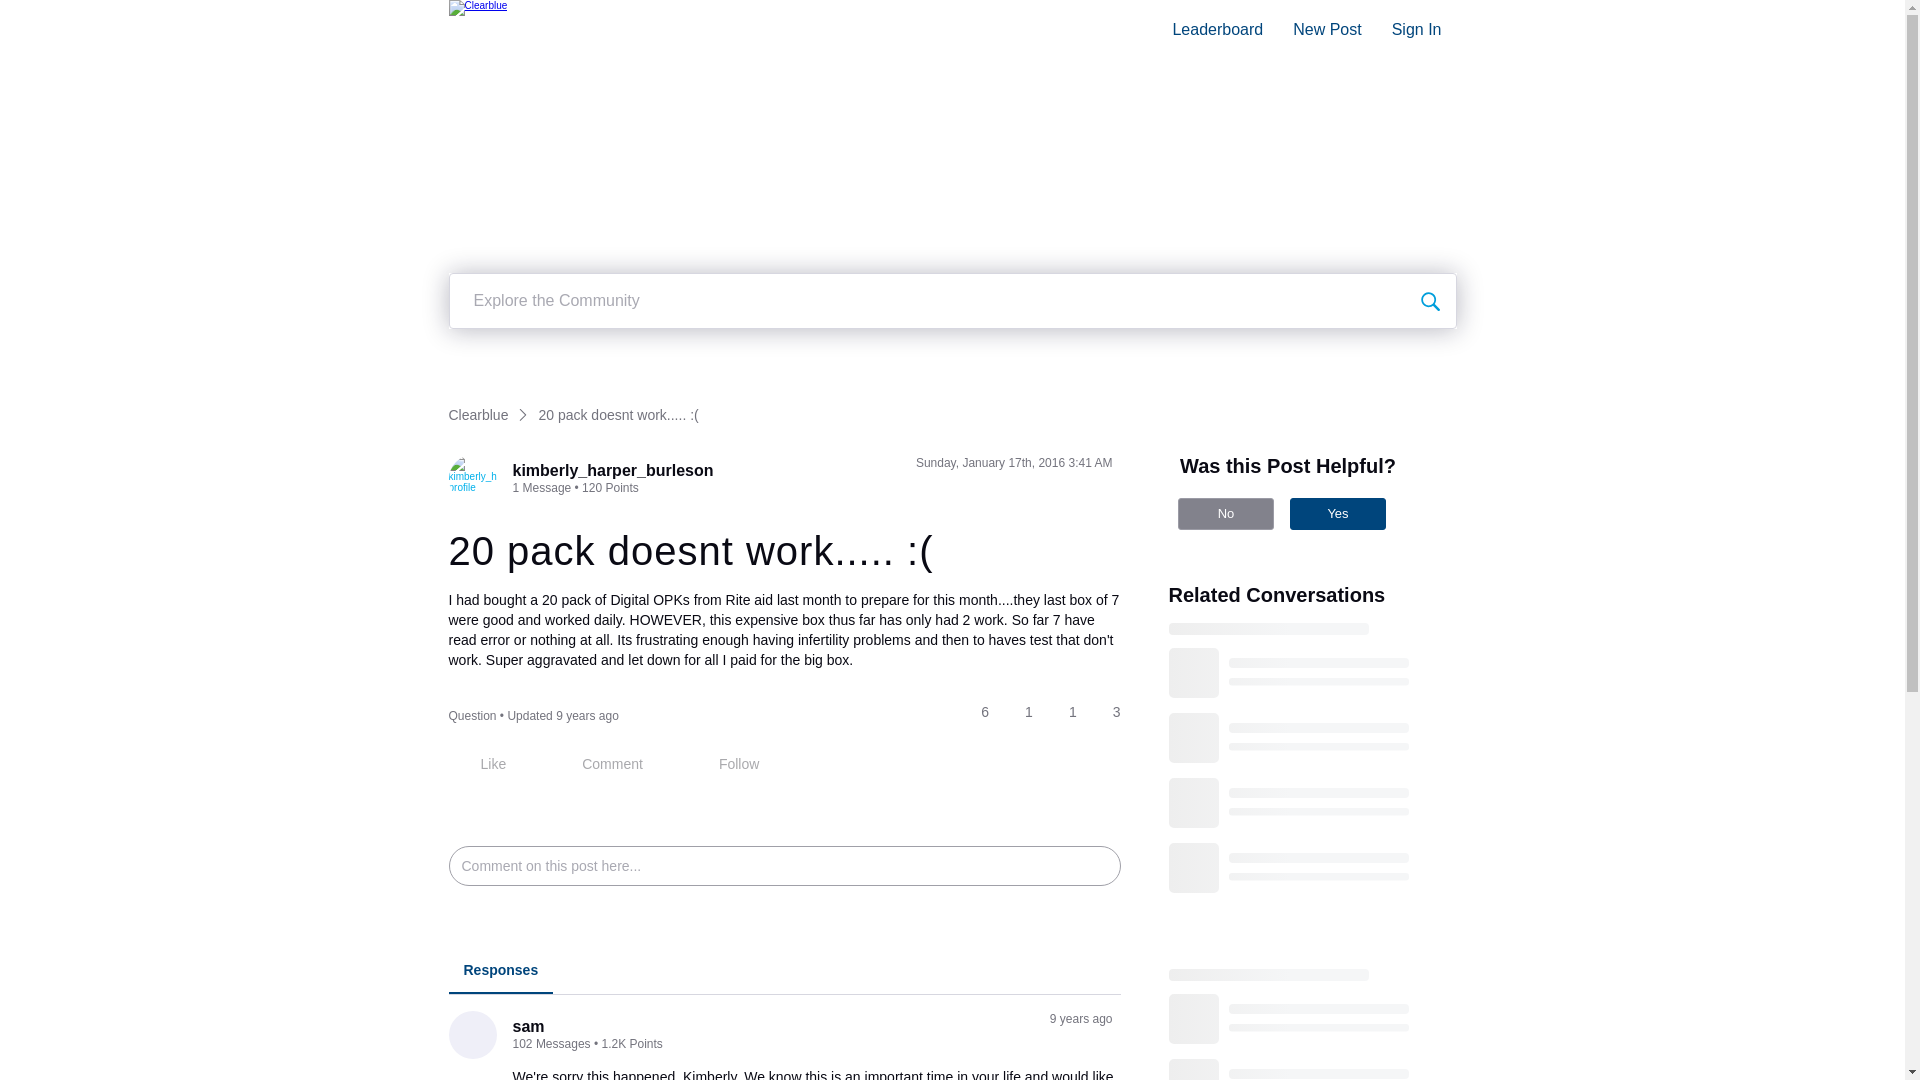 The width and height of the screenshot is (1920, 1080). I want to click on sam, so click(471, 1034).